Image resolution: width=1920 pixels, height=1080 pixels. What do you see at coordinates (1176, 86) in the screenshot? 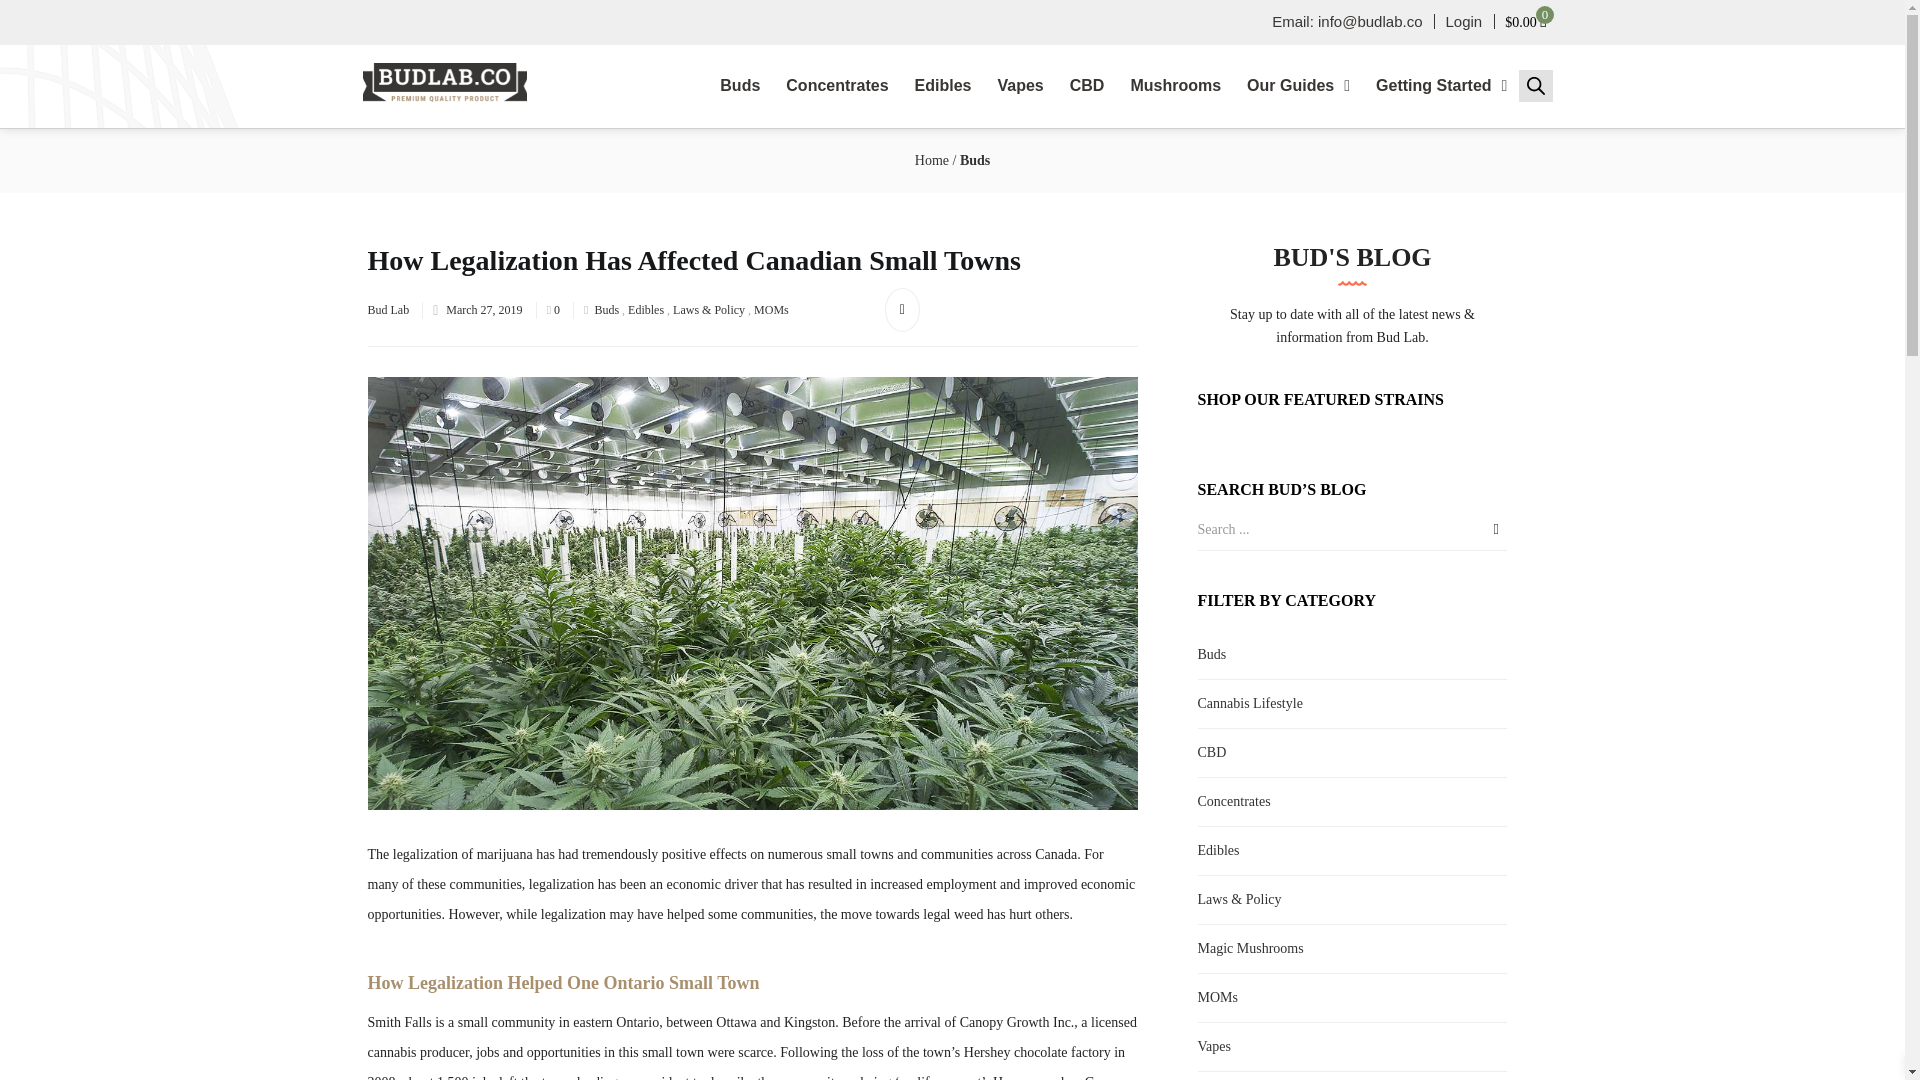
I see `Mushrooms` at bounding box center [1176, 86].